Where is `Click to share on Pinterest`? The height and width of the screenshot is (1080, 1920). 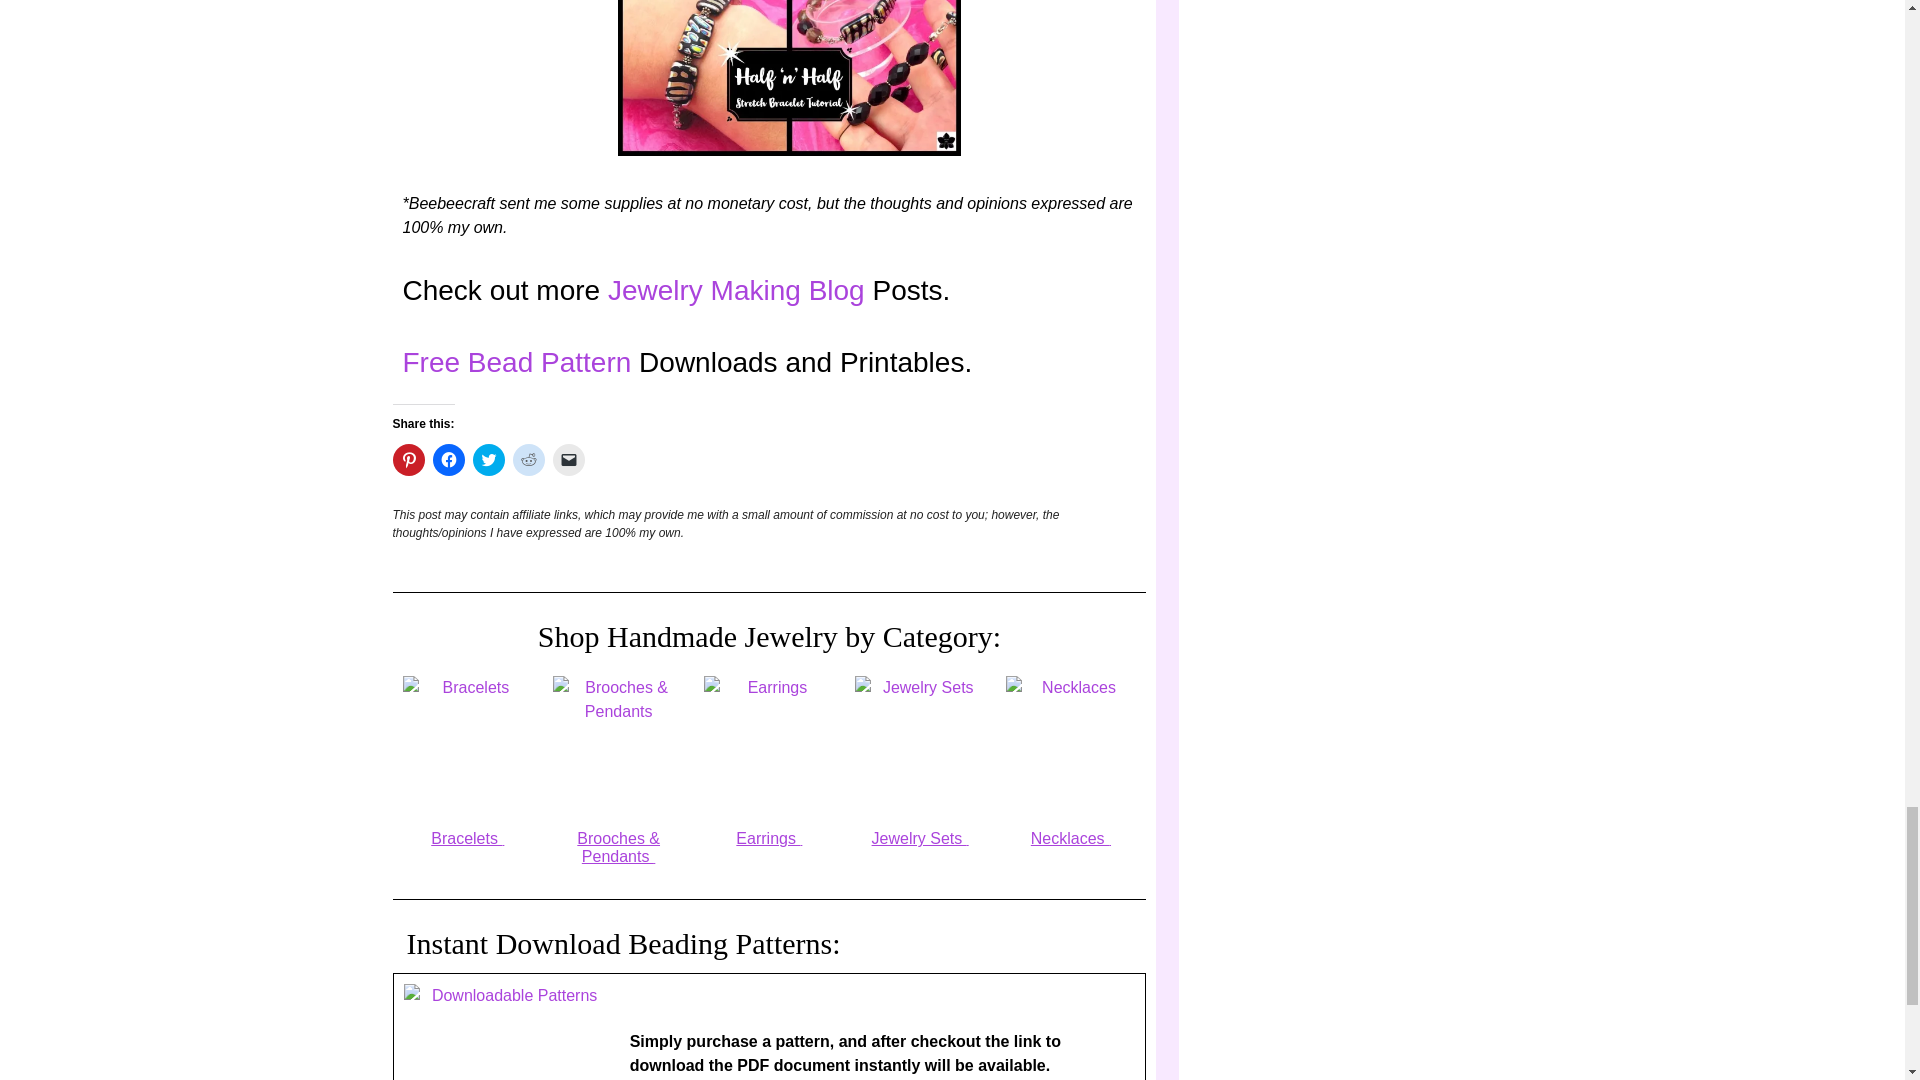
Click to share on Pinterest is located at coordinates (408, 460).